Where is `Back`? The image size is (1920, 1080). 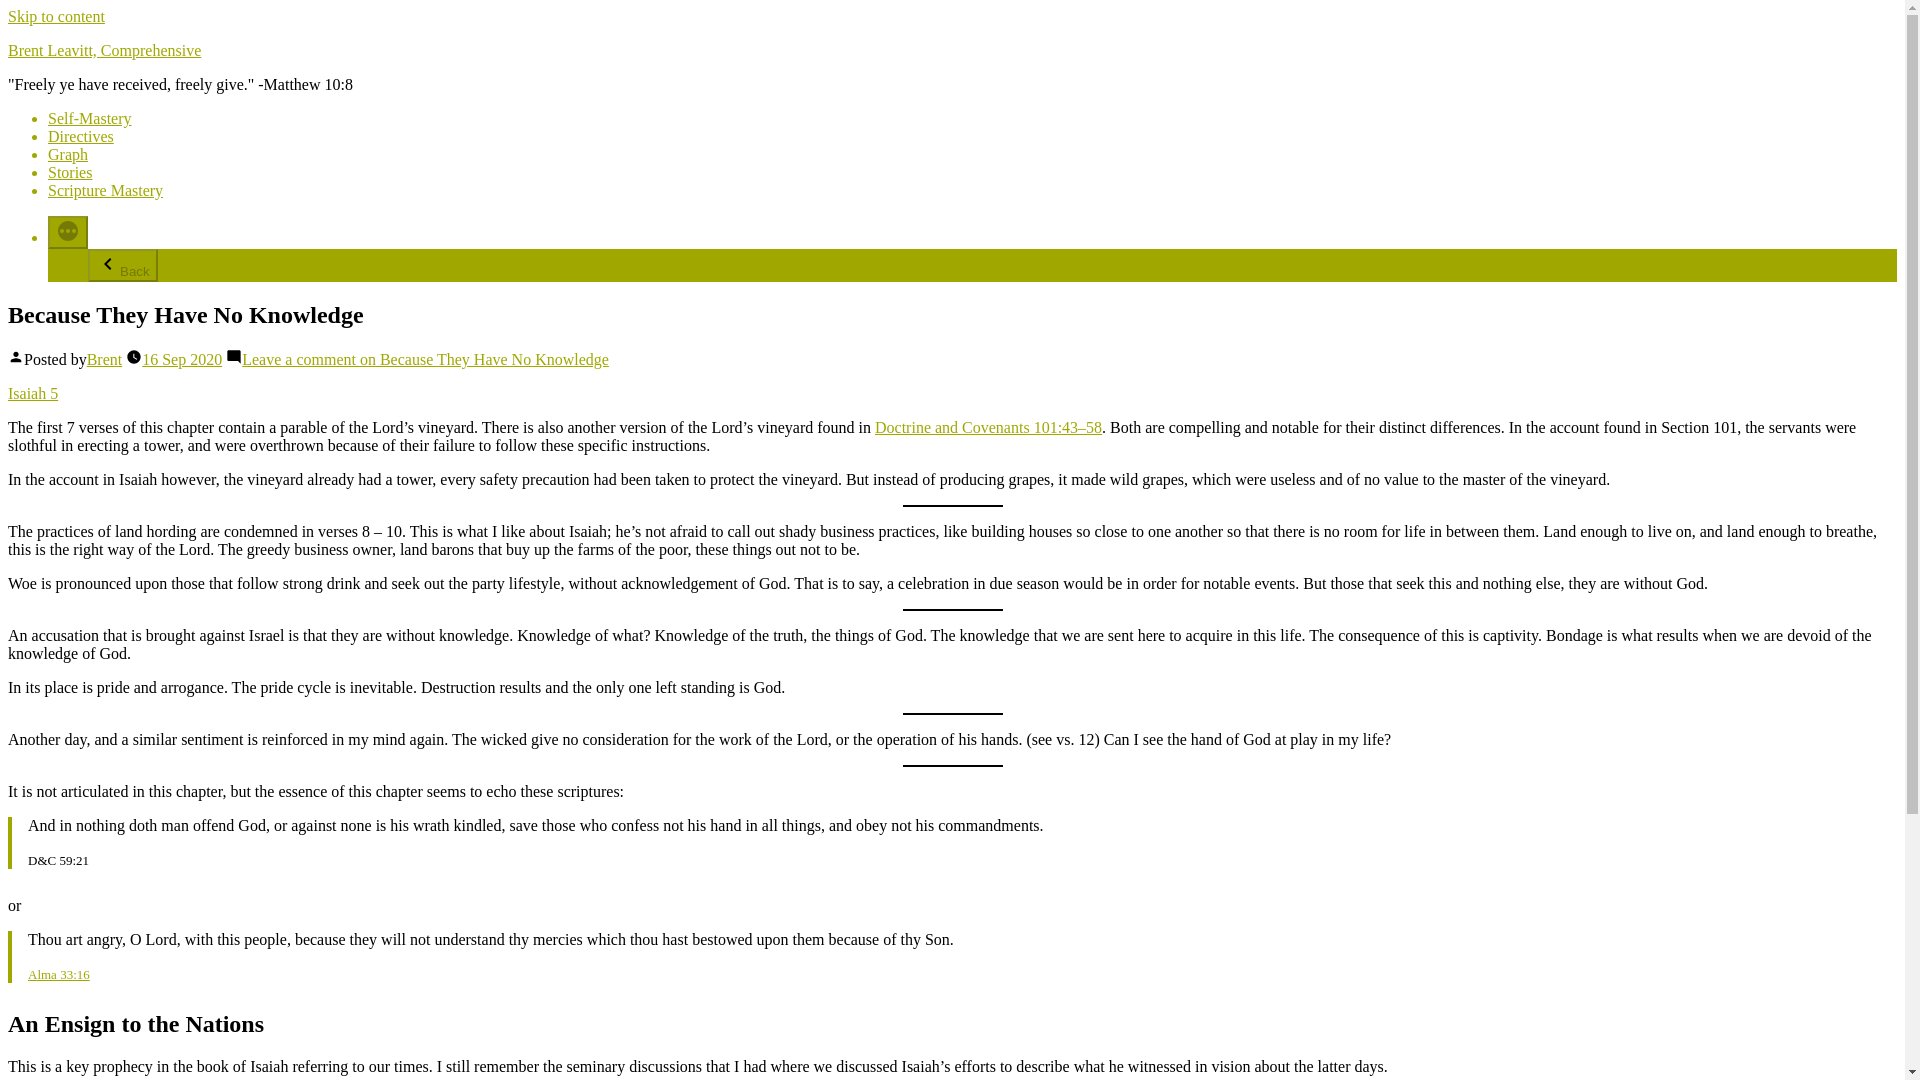
Back is located at coordinates (122, 265).